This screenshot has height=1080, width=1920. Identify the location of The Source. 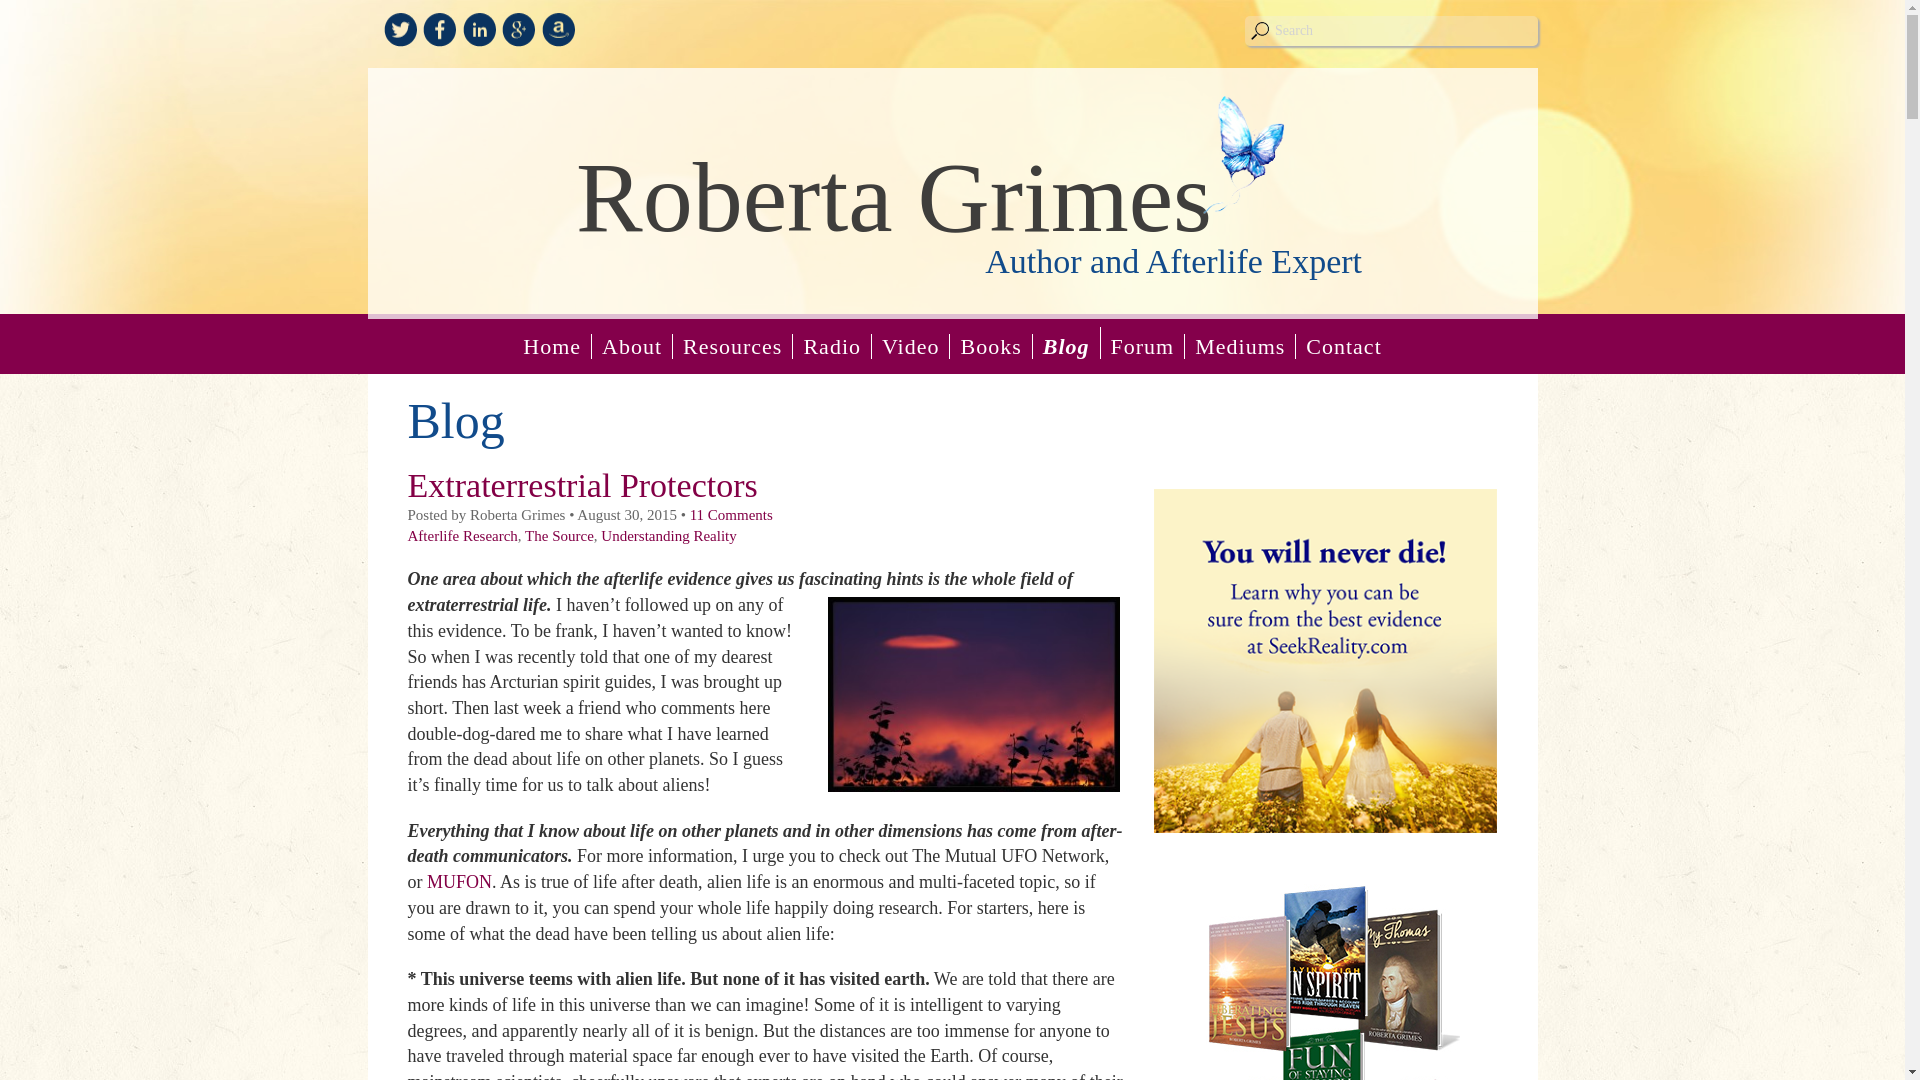
(558, 536).